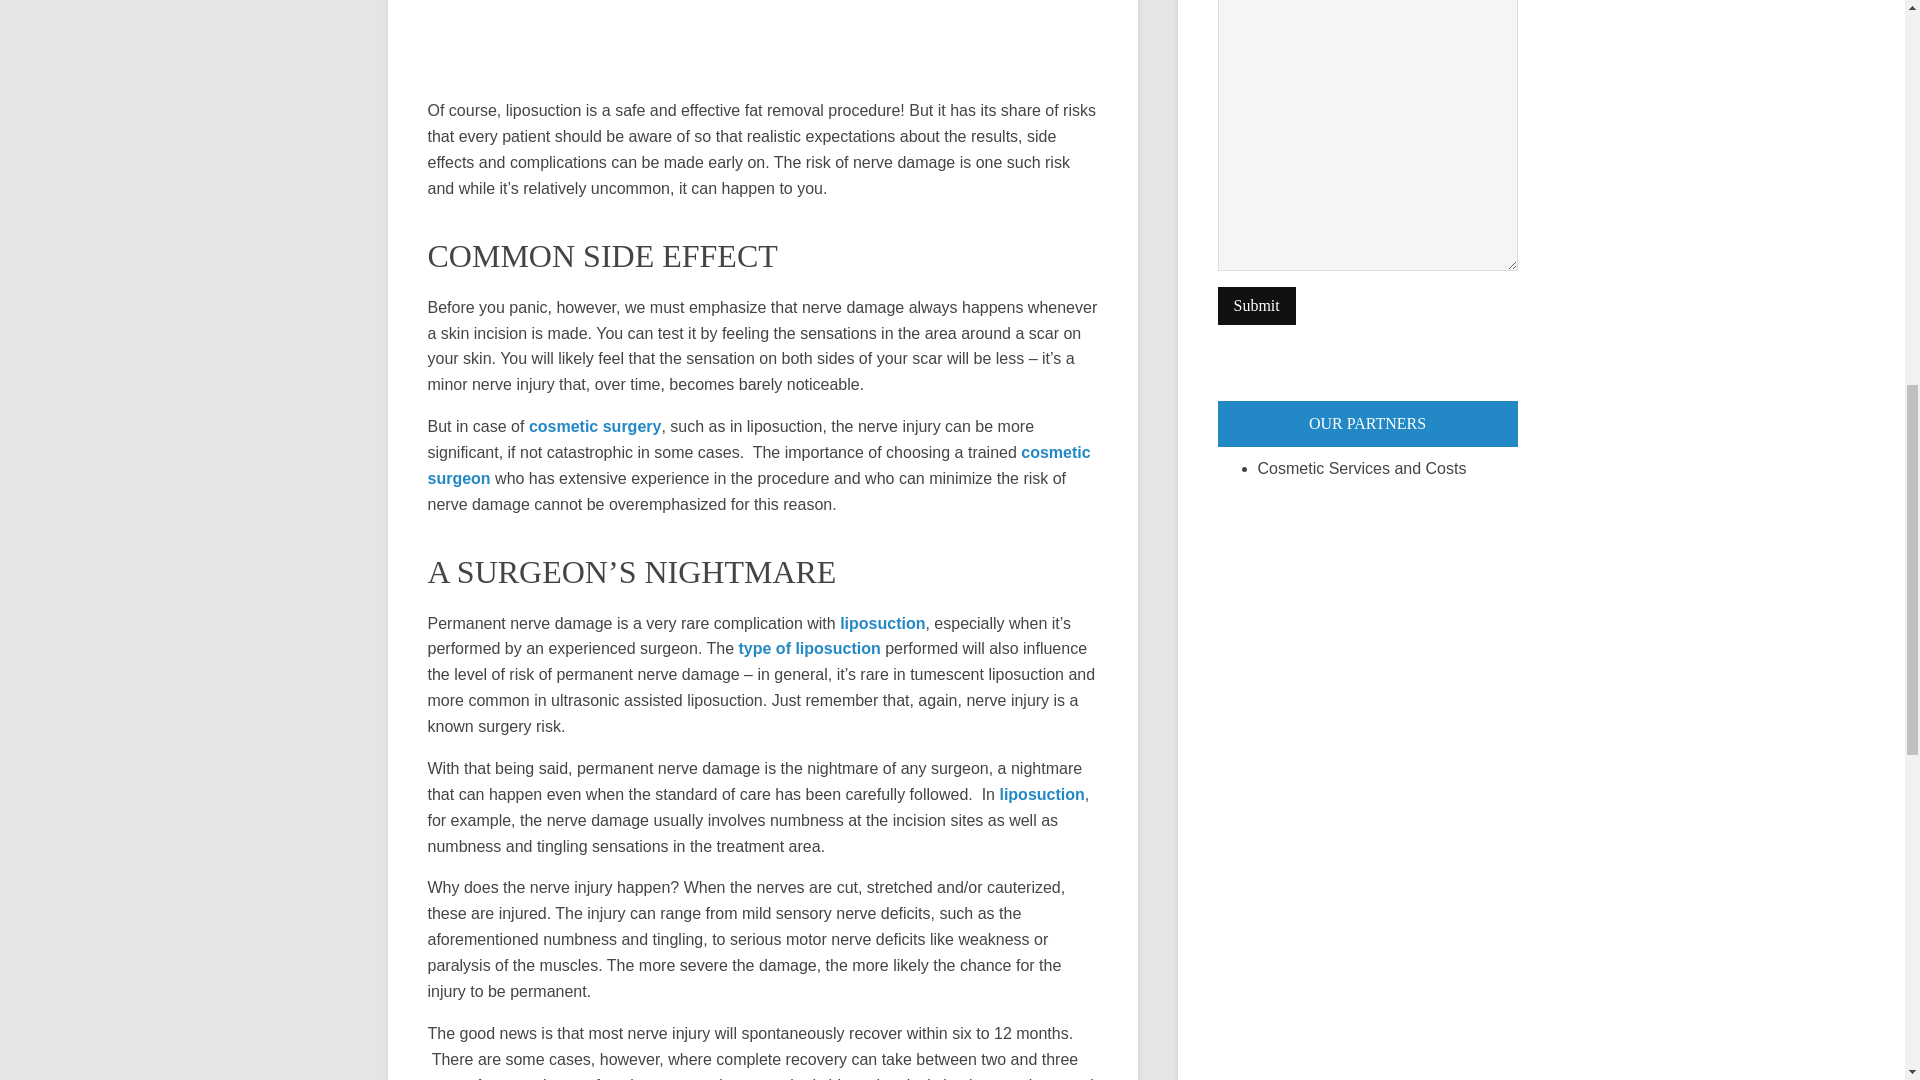 This screenshot has height=1080, width=1920. Describe the element at coordinates (763, 41) in the screenshot. I see `Advertisement` at that location.